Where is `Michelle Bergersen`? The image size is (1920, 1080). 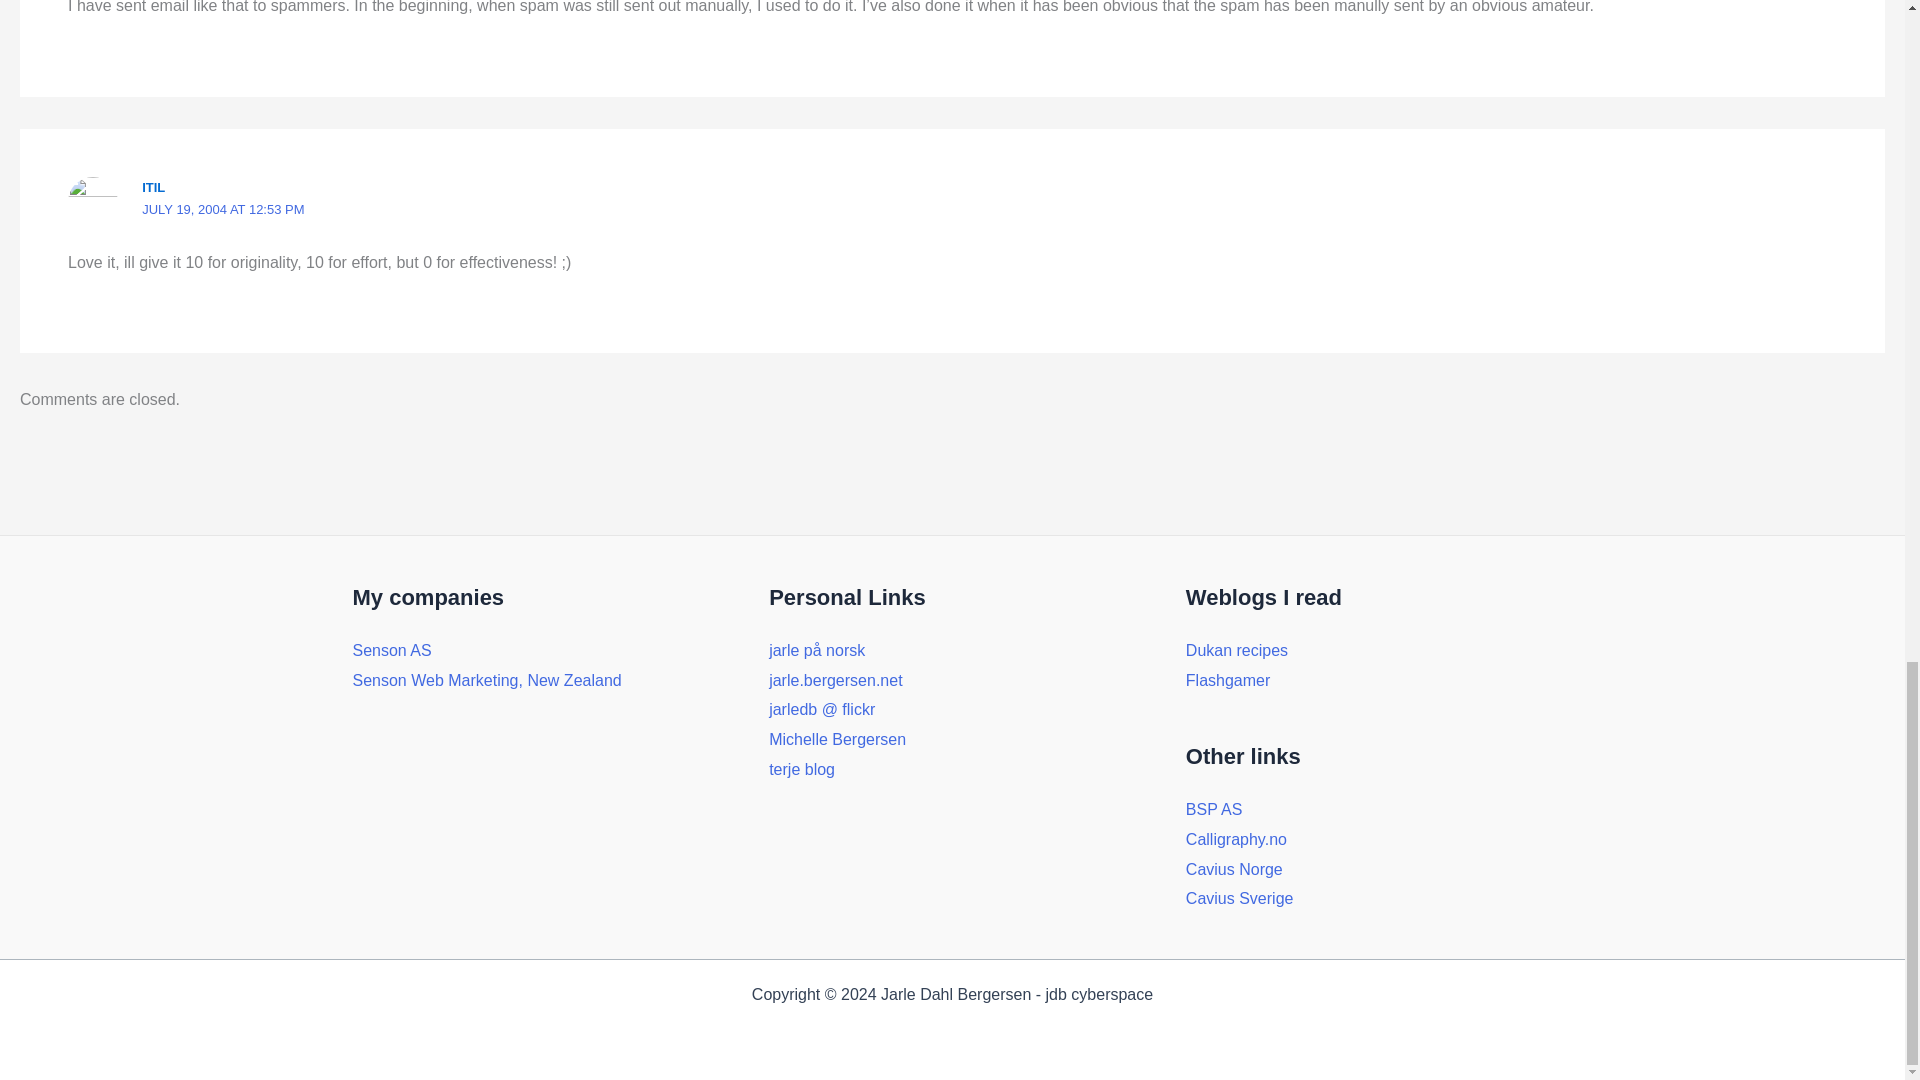
Michelle Bergersen is located at coordinates (838, 740).